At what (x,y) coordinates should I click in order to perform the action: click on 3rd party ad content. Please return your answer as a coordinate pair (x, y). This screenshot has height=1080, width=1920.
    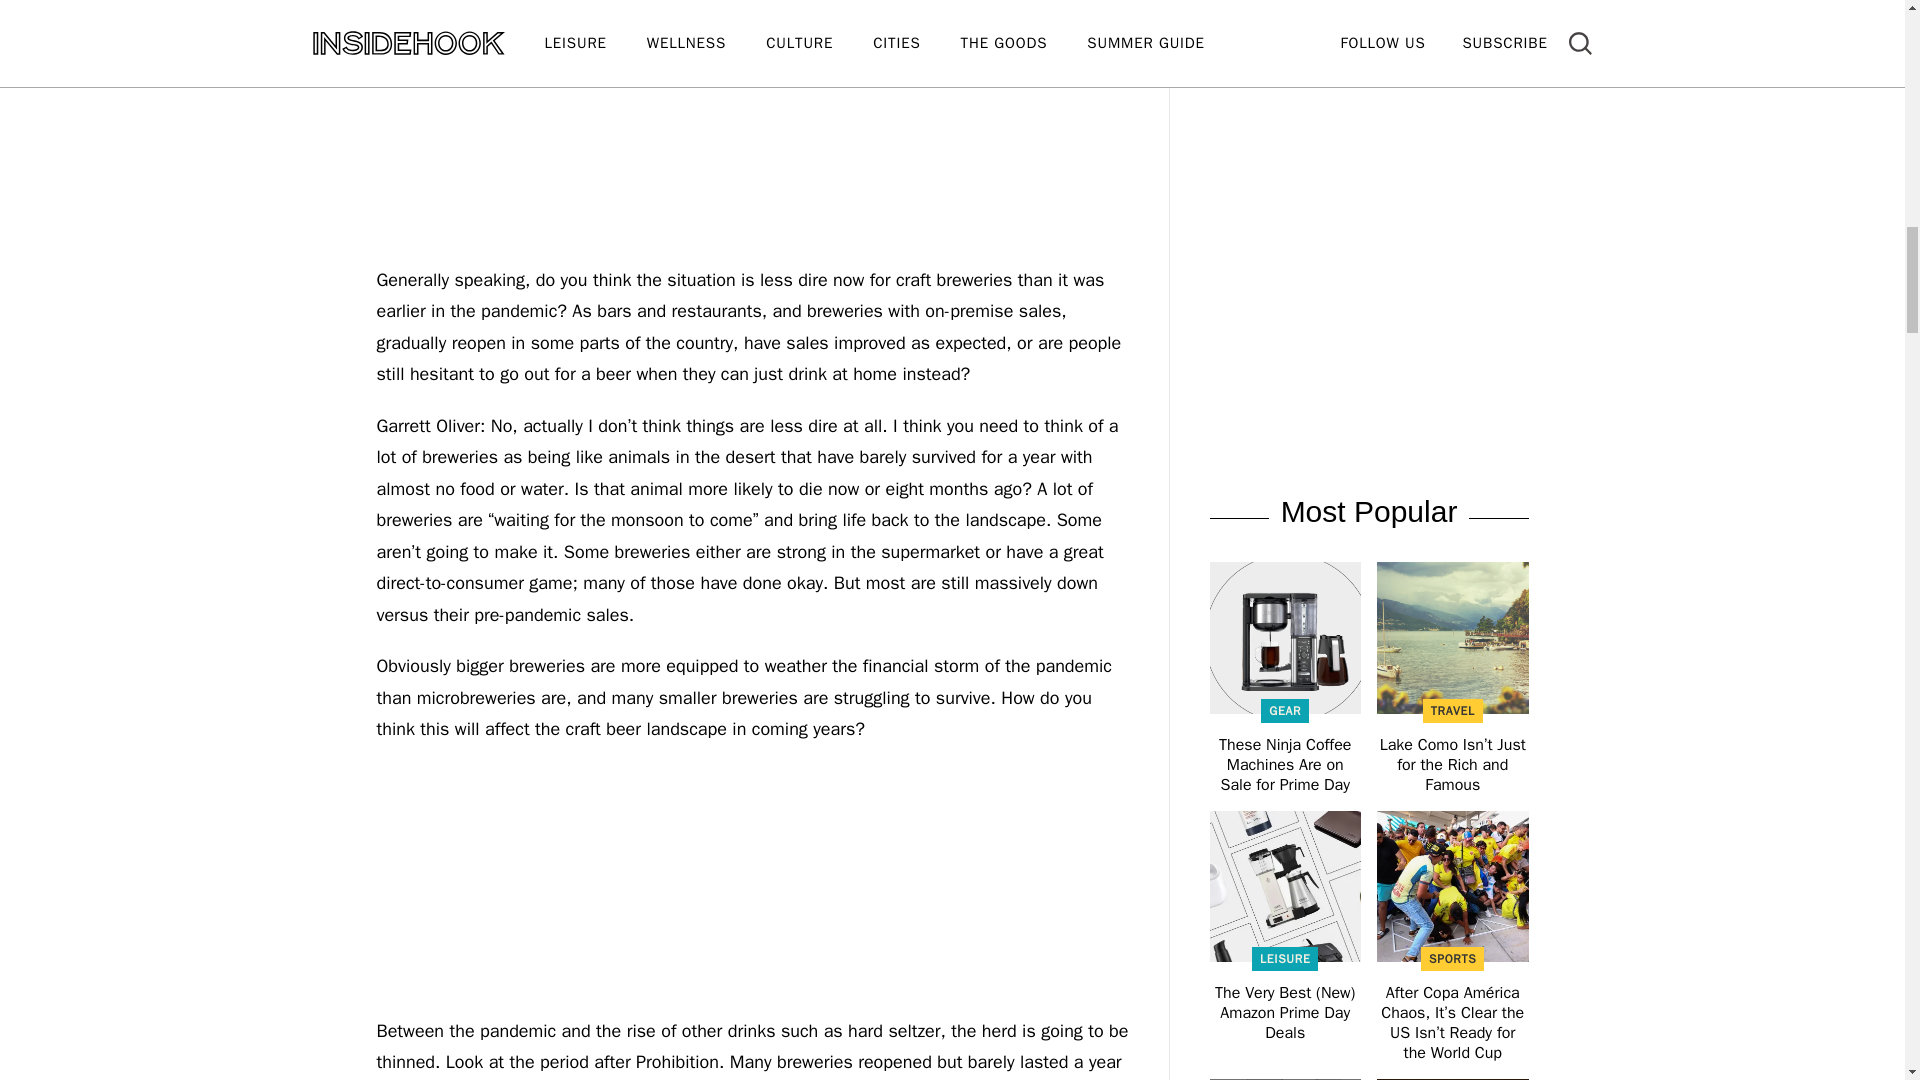
    Looking at the image, I should click on (1368, 116).